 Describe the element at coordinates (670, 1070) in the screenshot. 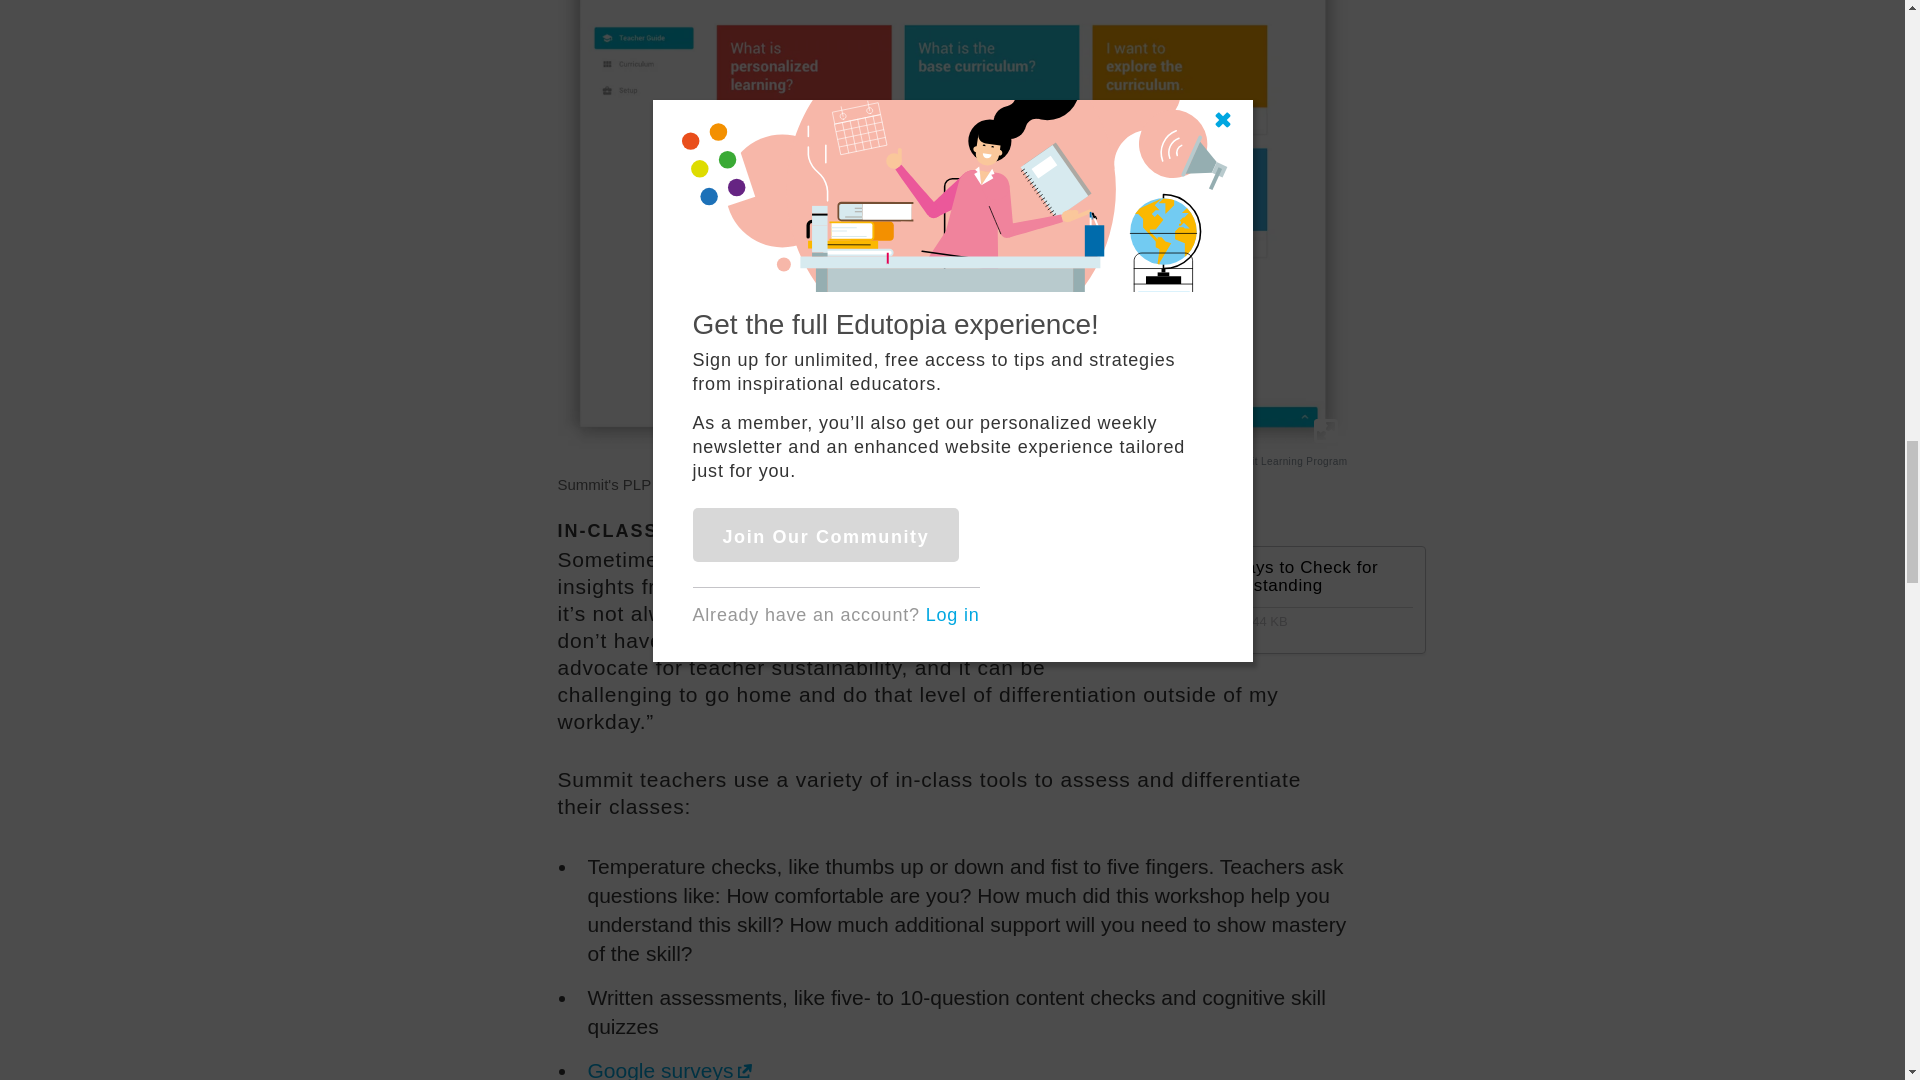

I see `Google surveys` at that location.